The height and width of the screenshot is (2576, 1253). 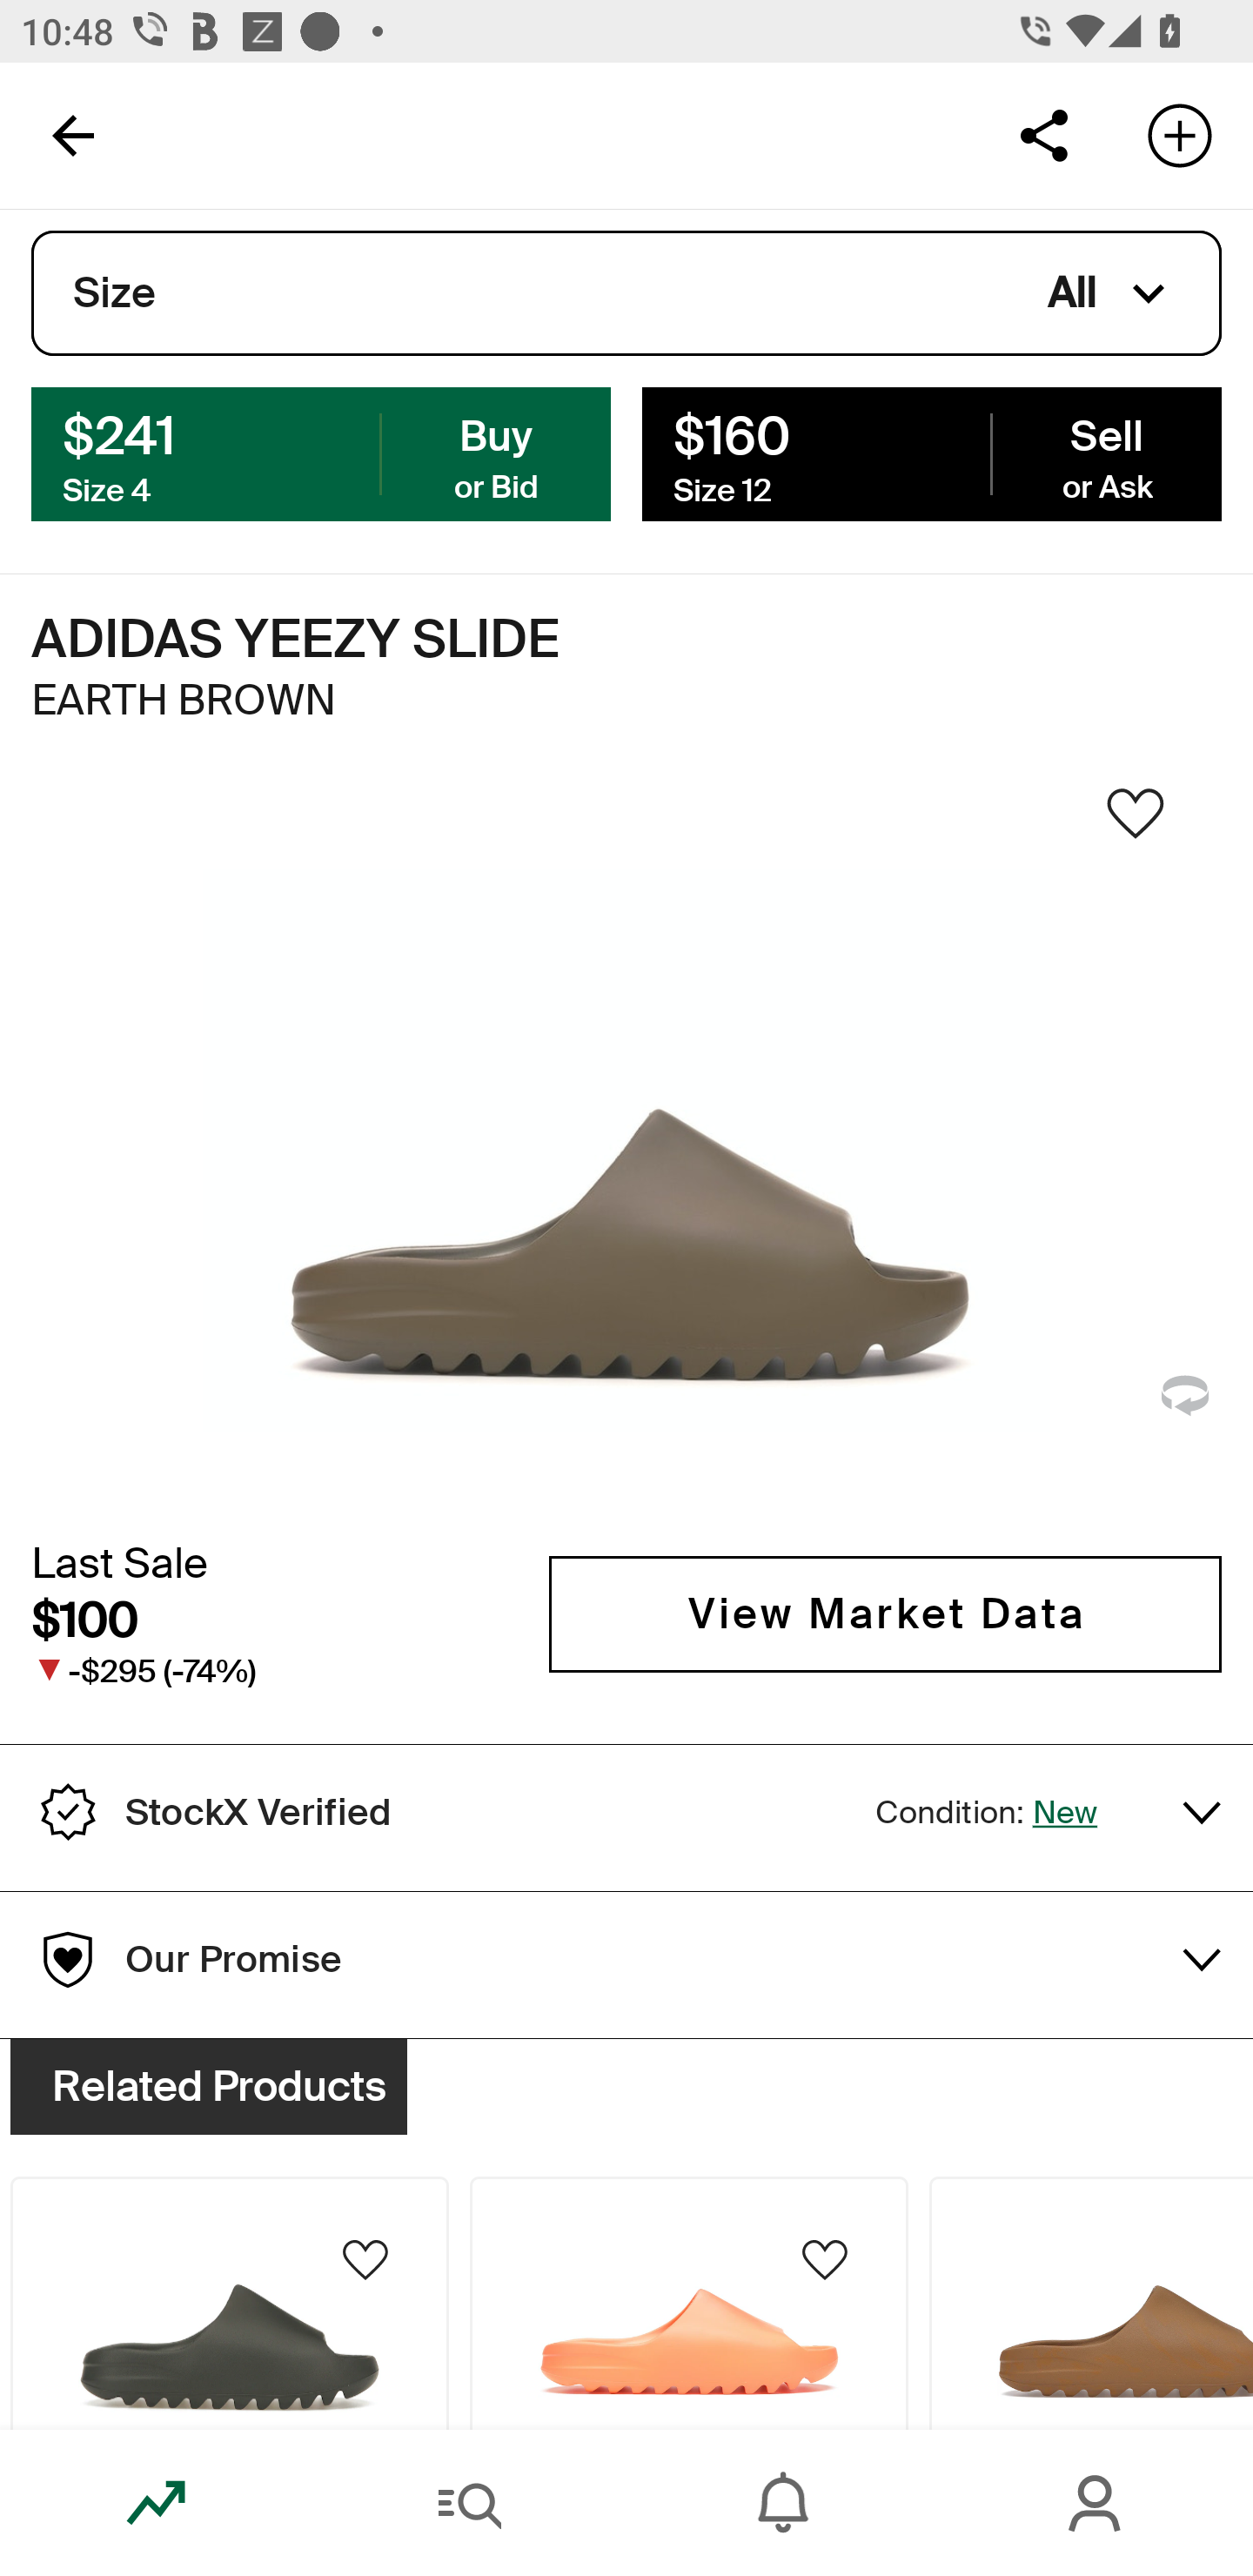 What do you see at coordinates (689, 2303) in the screenshot?
I see `Product Image` at bounding box center [689, 2303].